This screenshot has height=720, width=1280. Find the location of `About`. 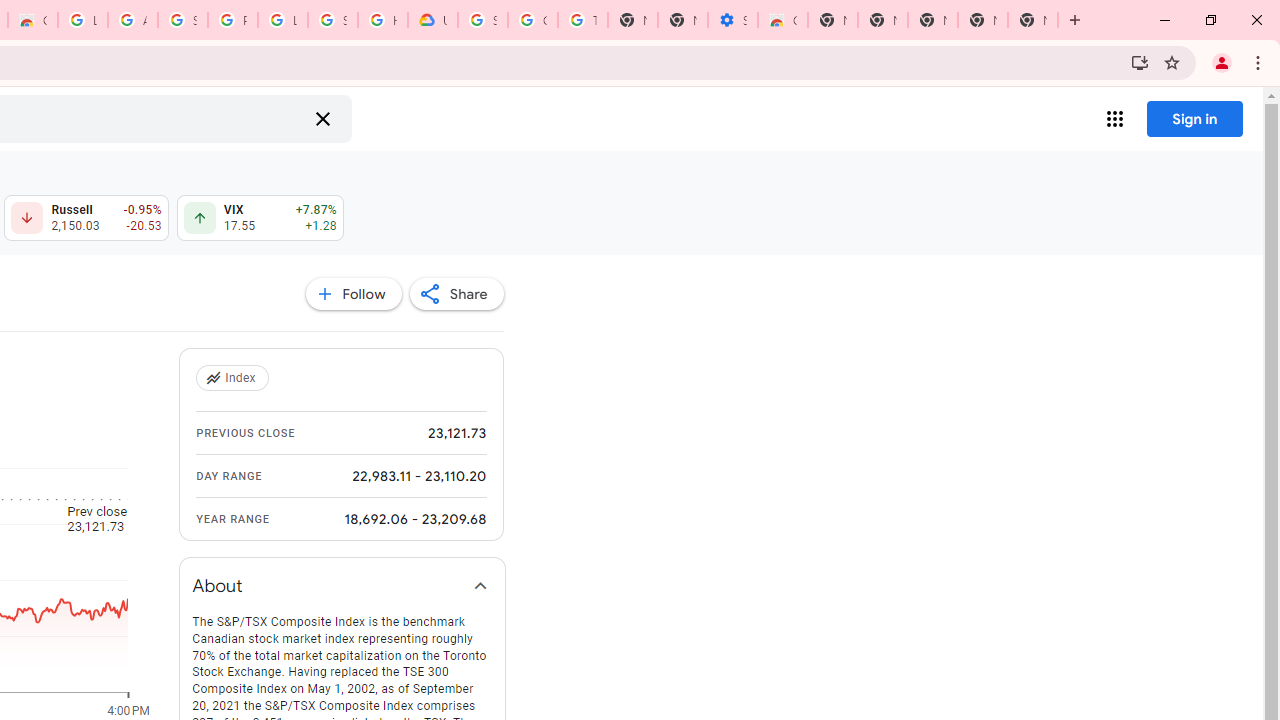

About is located at coordinates (342, 586).